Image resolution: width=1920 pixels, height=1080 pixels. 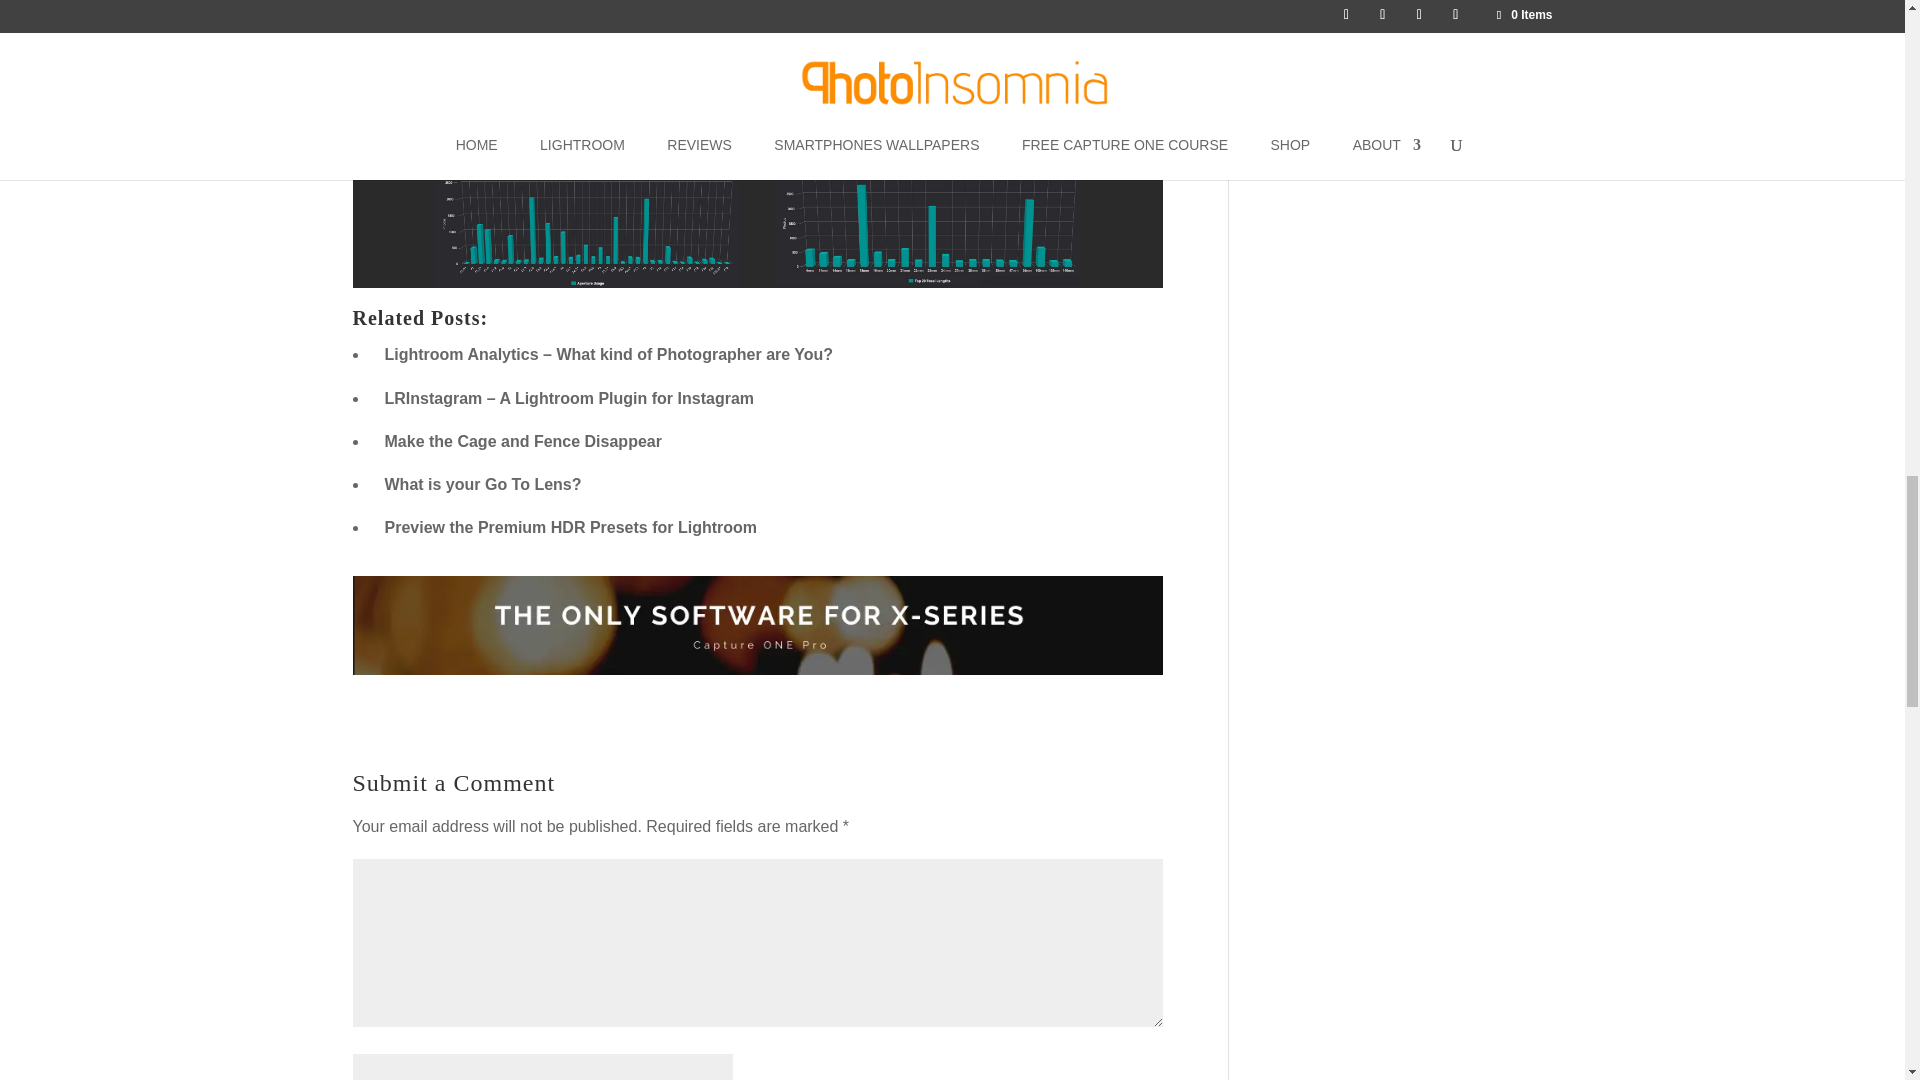 I want to click on Focal Length Usage, so click(x=928, y=284).